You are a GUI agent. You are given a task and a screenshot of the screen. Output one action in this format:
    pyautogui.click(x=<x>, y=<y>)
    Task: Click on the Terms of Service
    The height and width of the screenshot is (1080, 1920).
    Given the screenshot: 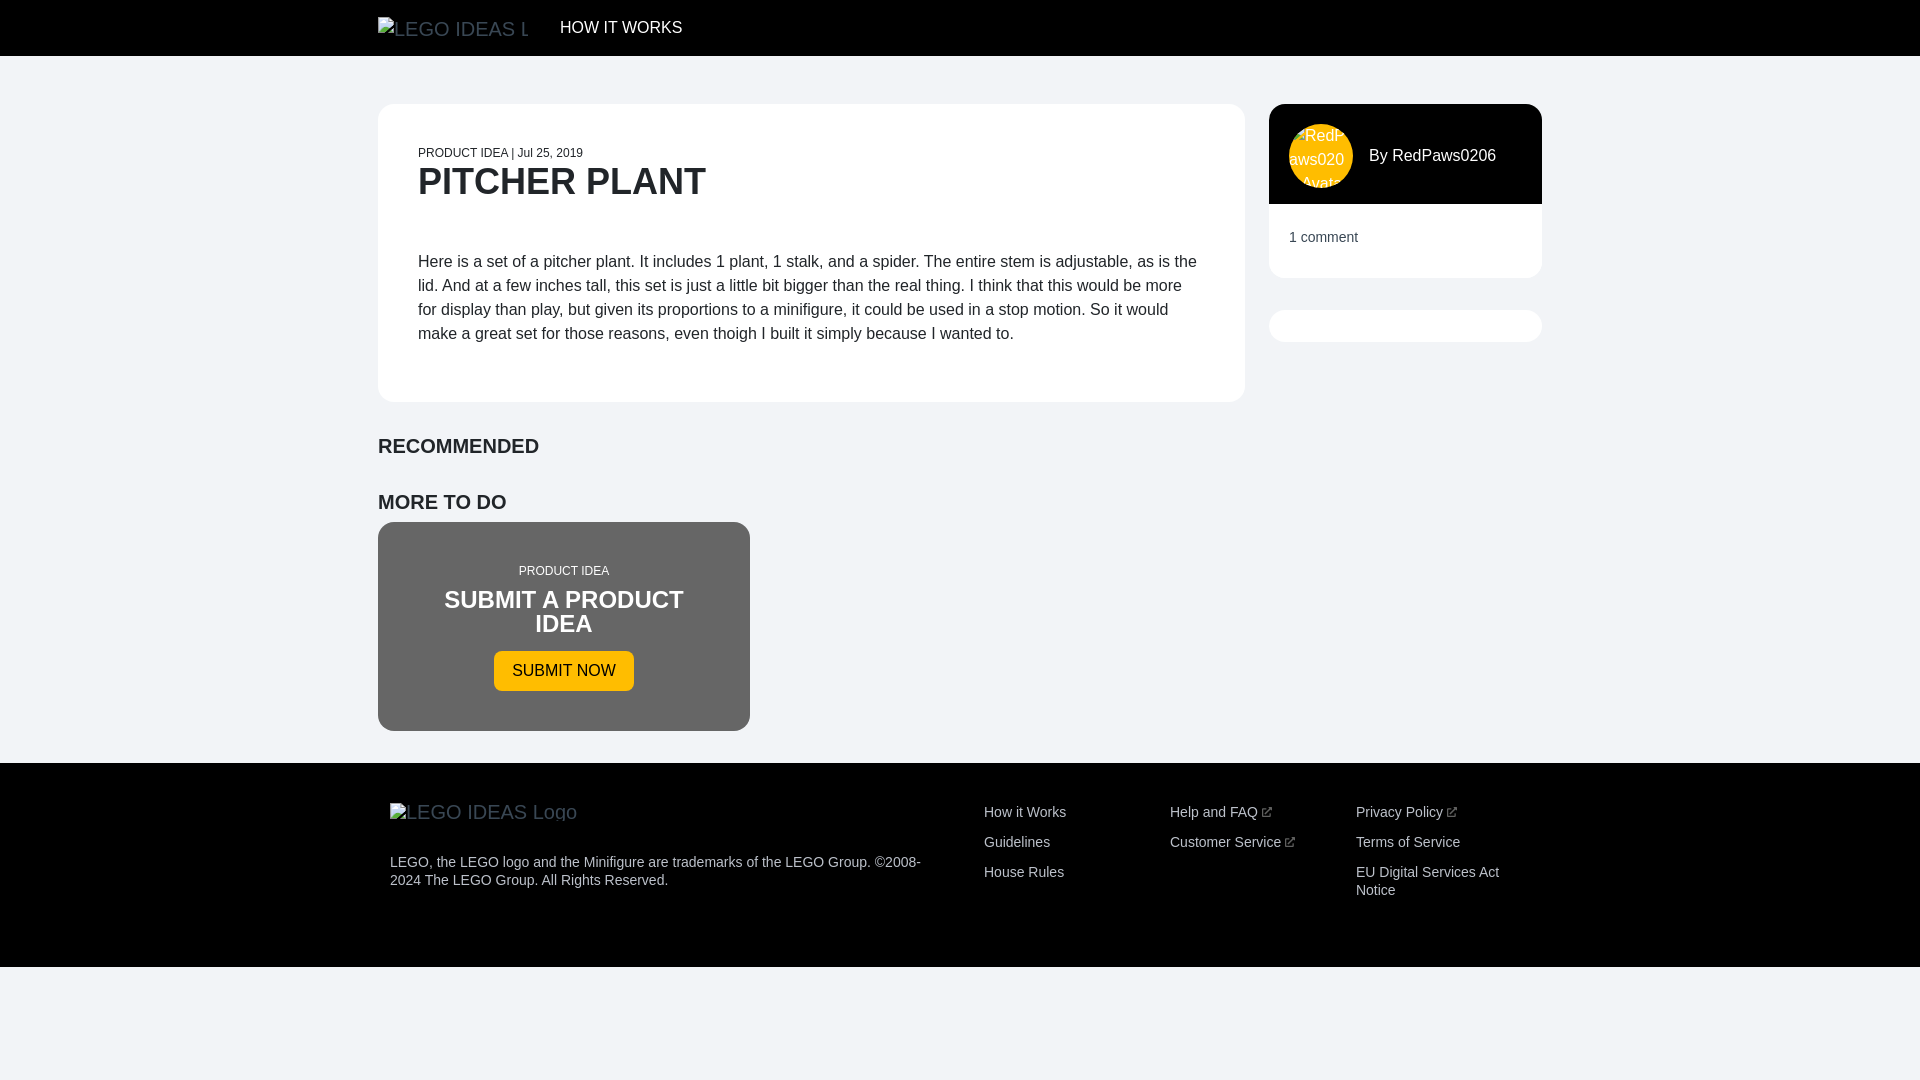 What is the action you would take?
    pyautogui.click(x=564, y=626)
    